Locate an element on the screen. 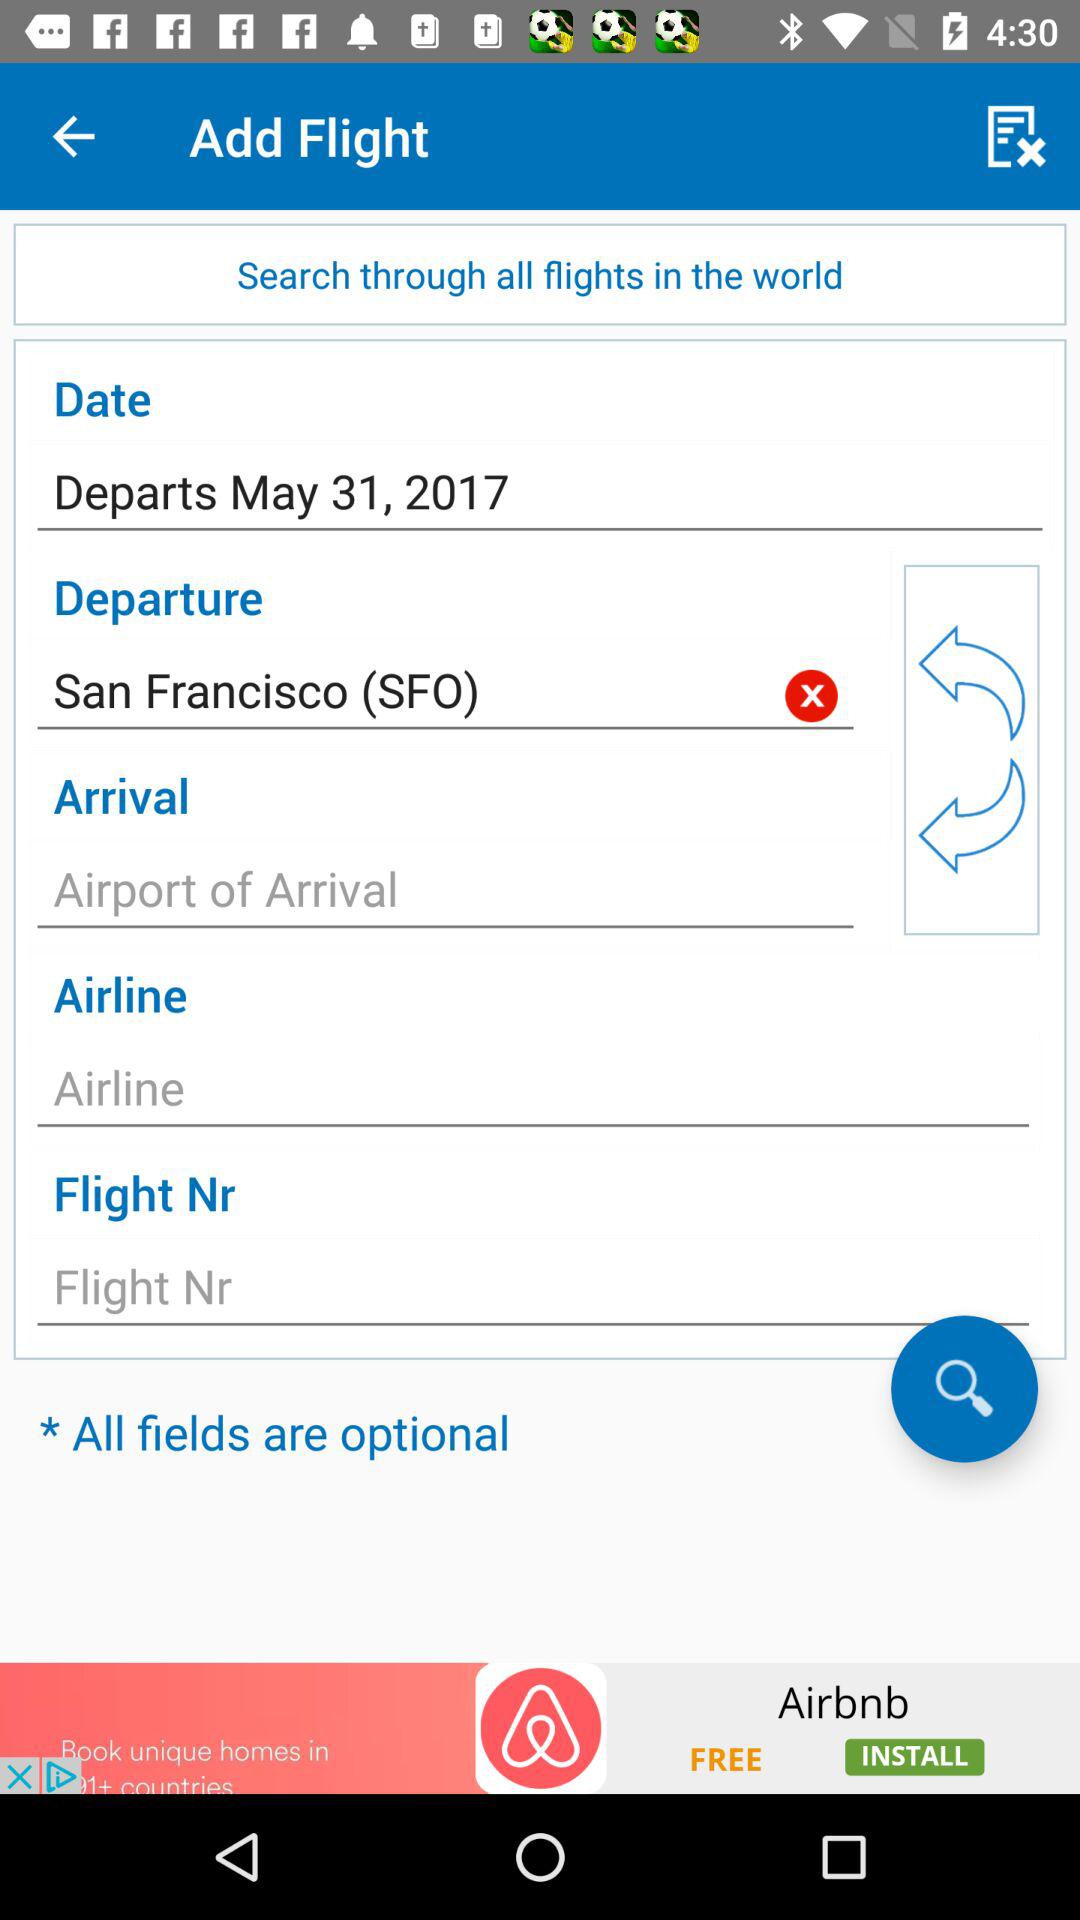  click on the box below arrival which says airport of arrival is located at coordinates (446, 894).